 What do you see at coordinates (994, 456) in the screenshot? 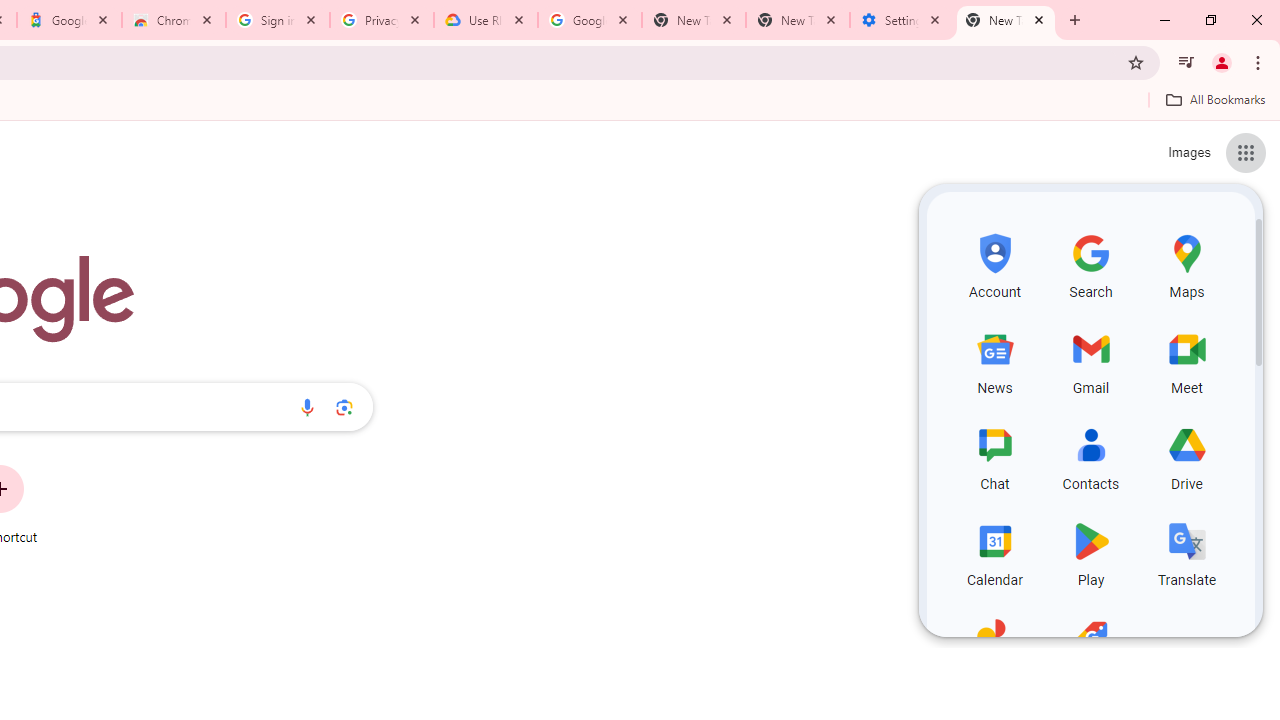
I see `Chat, row 3 of 5 and column 1 of 3 in the first section` at bounding box center [994, 456].